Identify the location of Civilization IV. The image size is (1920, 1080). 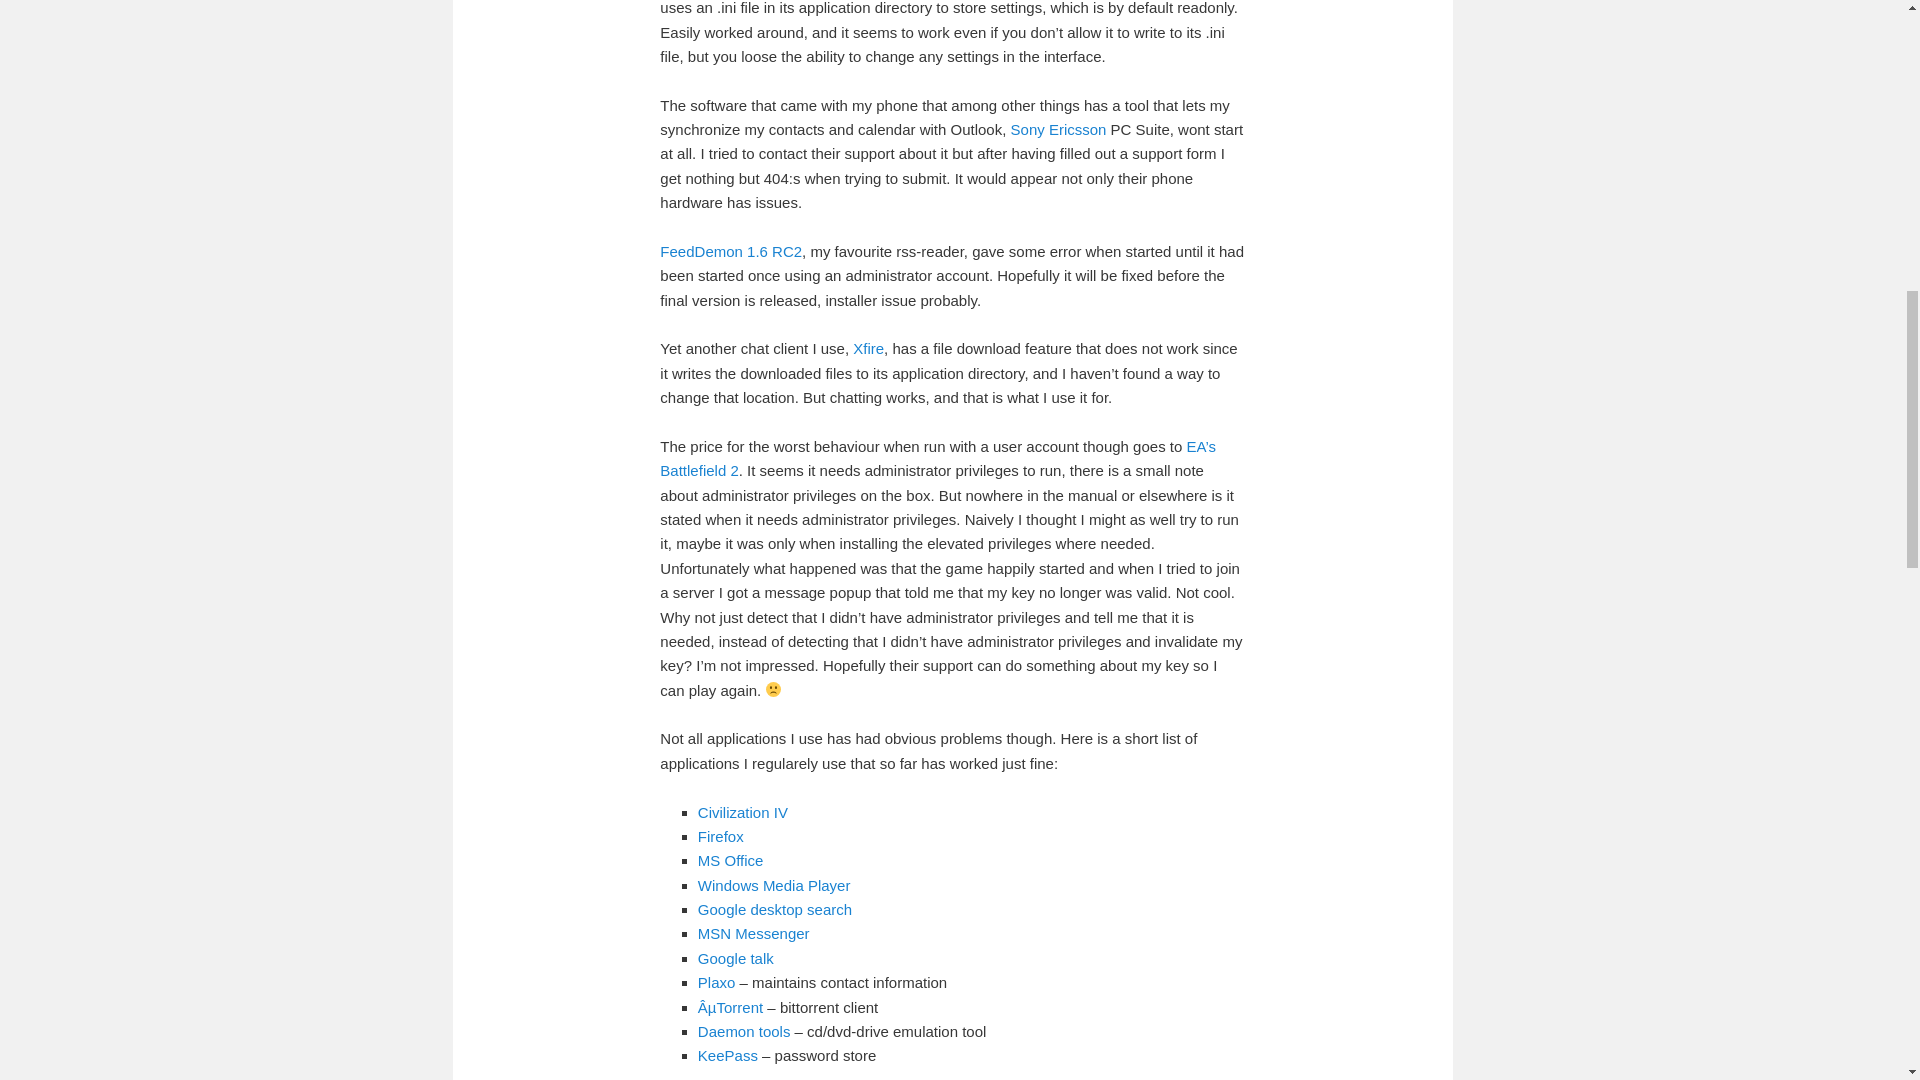
(742, 812).